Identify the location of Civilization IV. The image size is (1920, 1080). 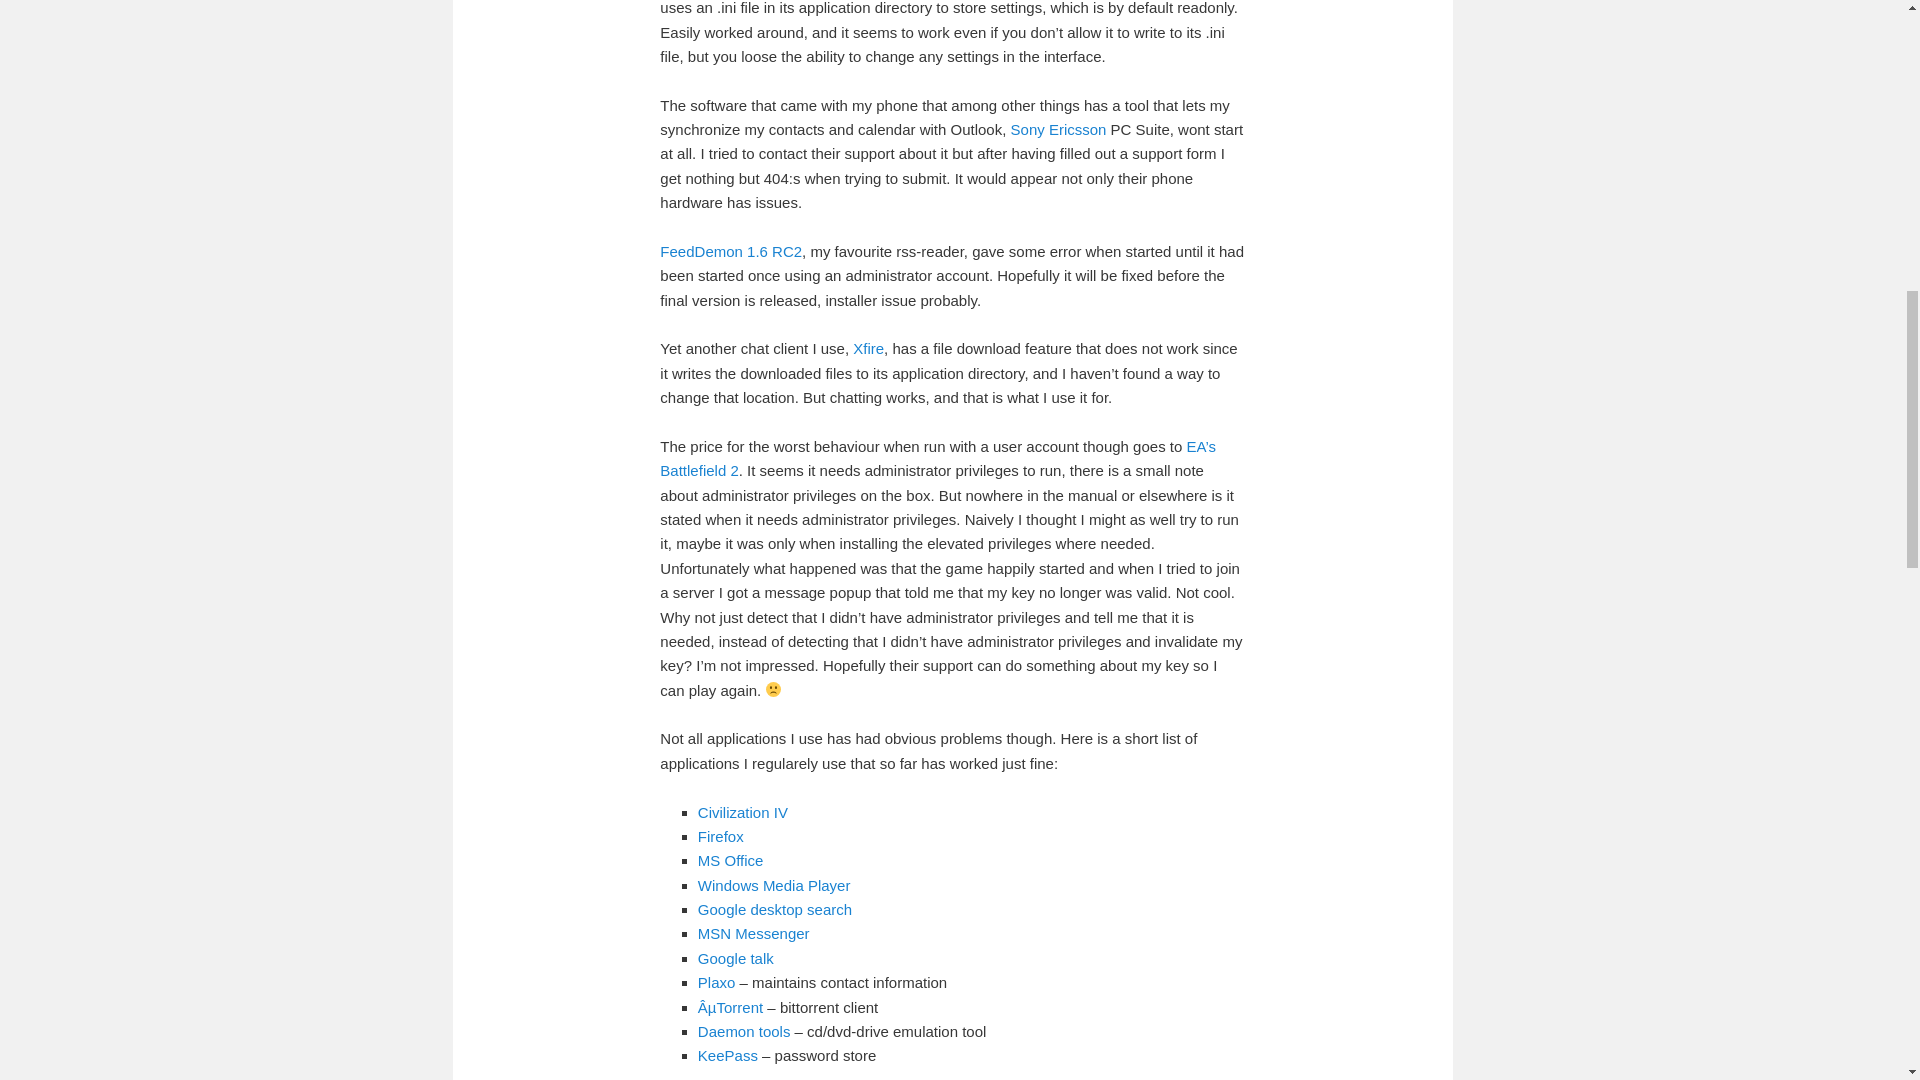
(742, 812).